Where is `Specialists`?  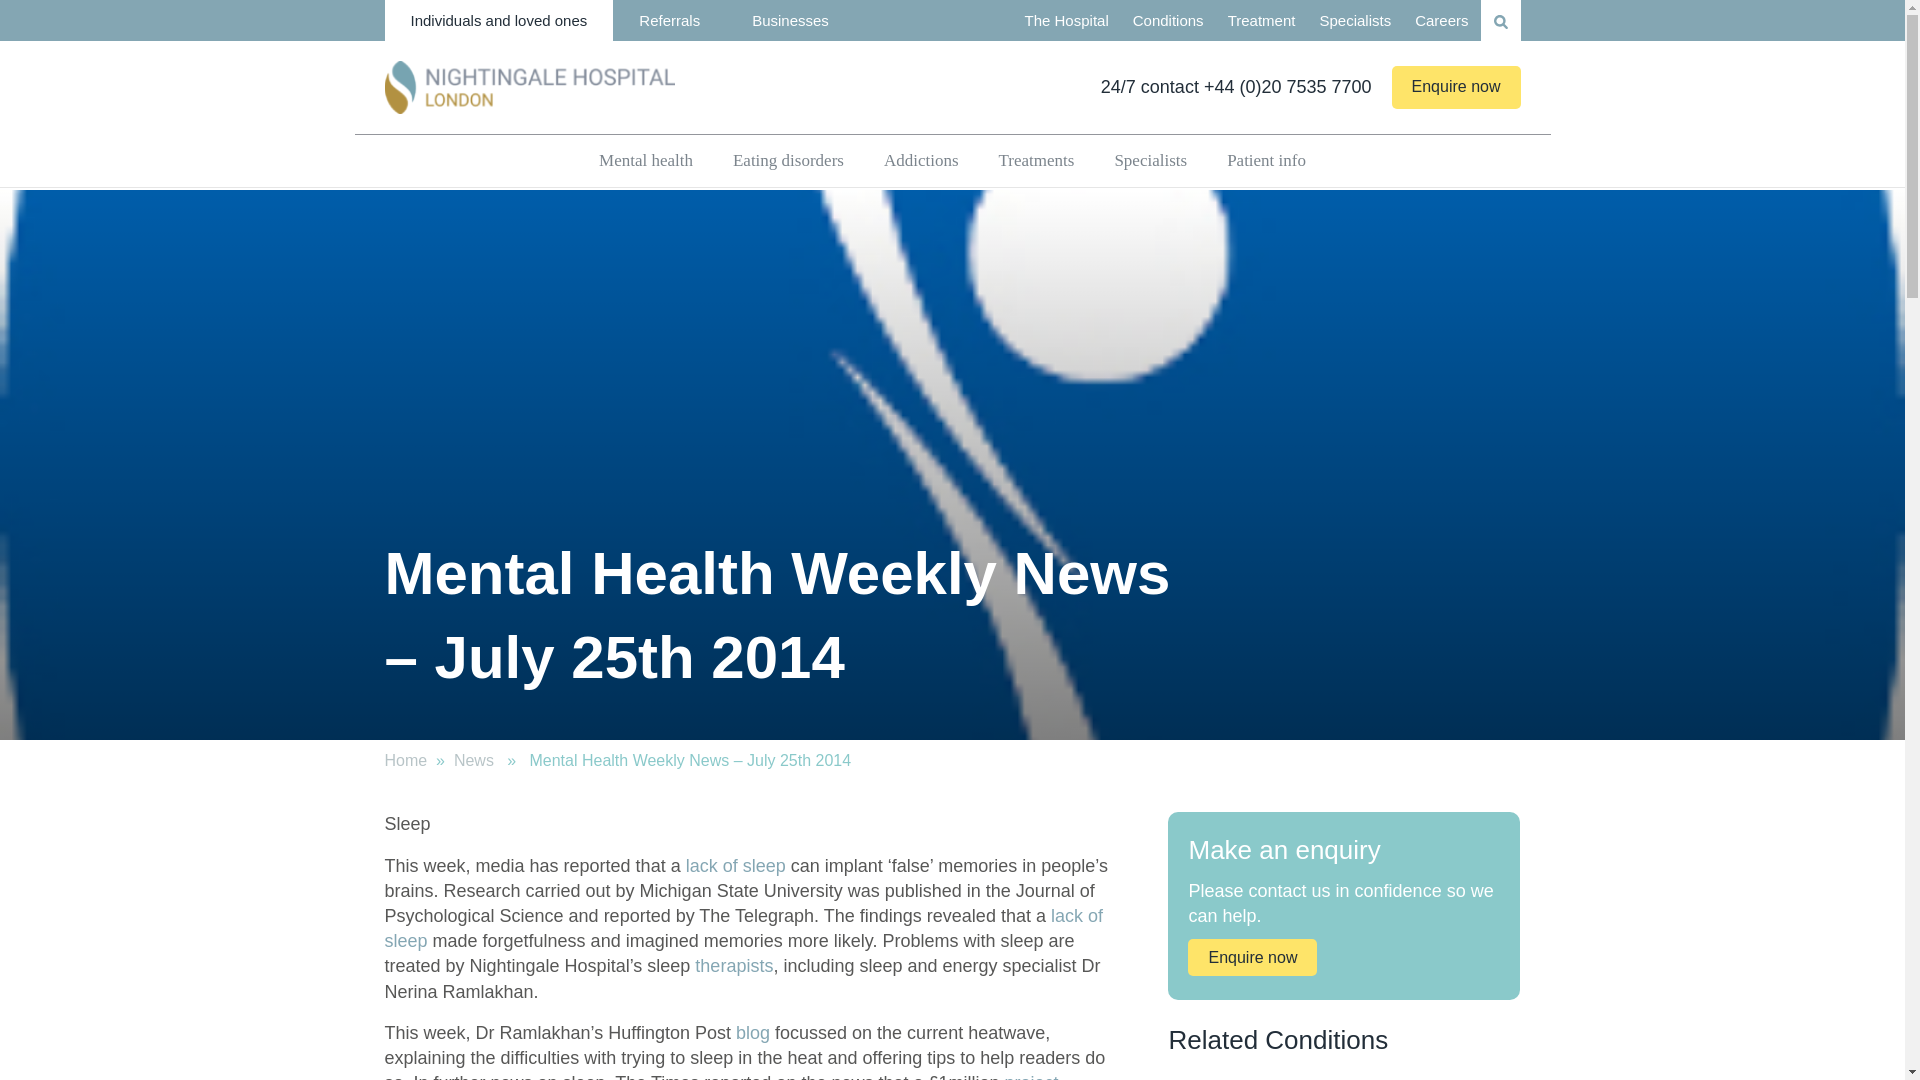
Specialists is located at coordinates (1355, 20).